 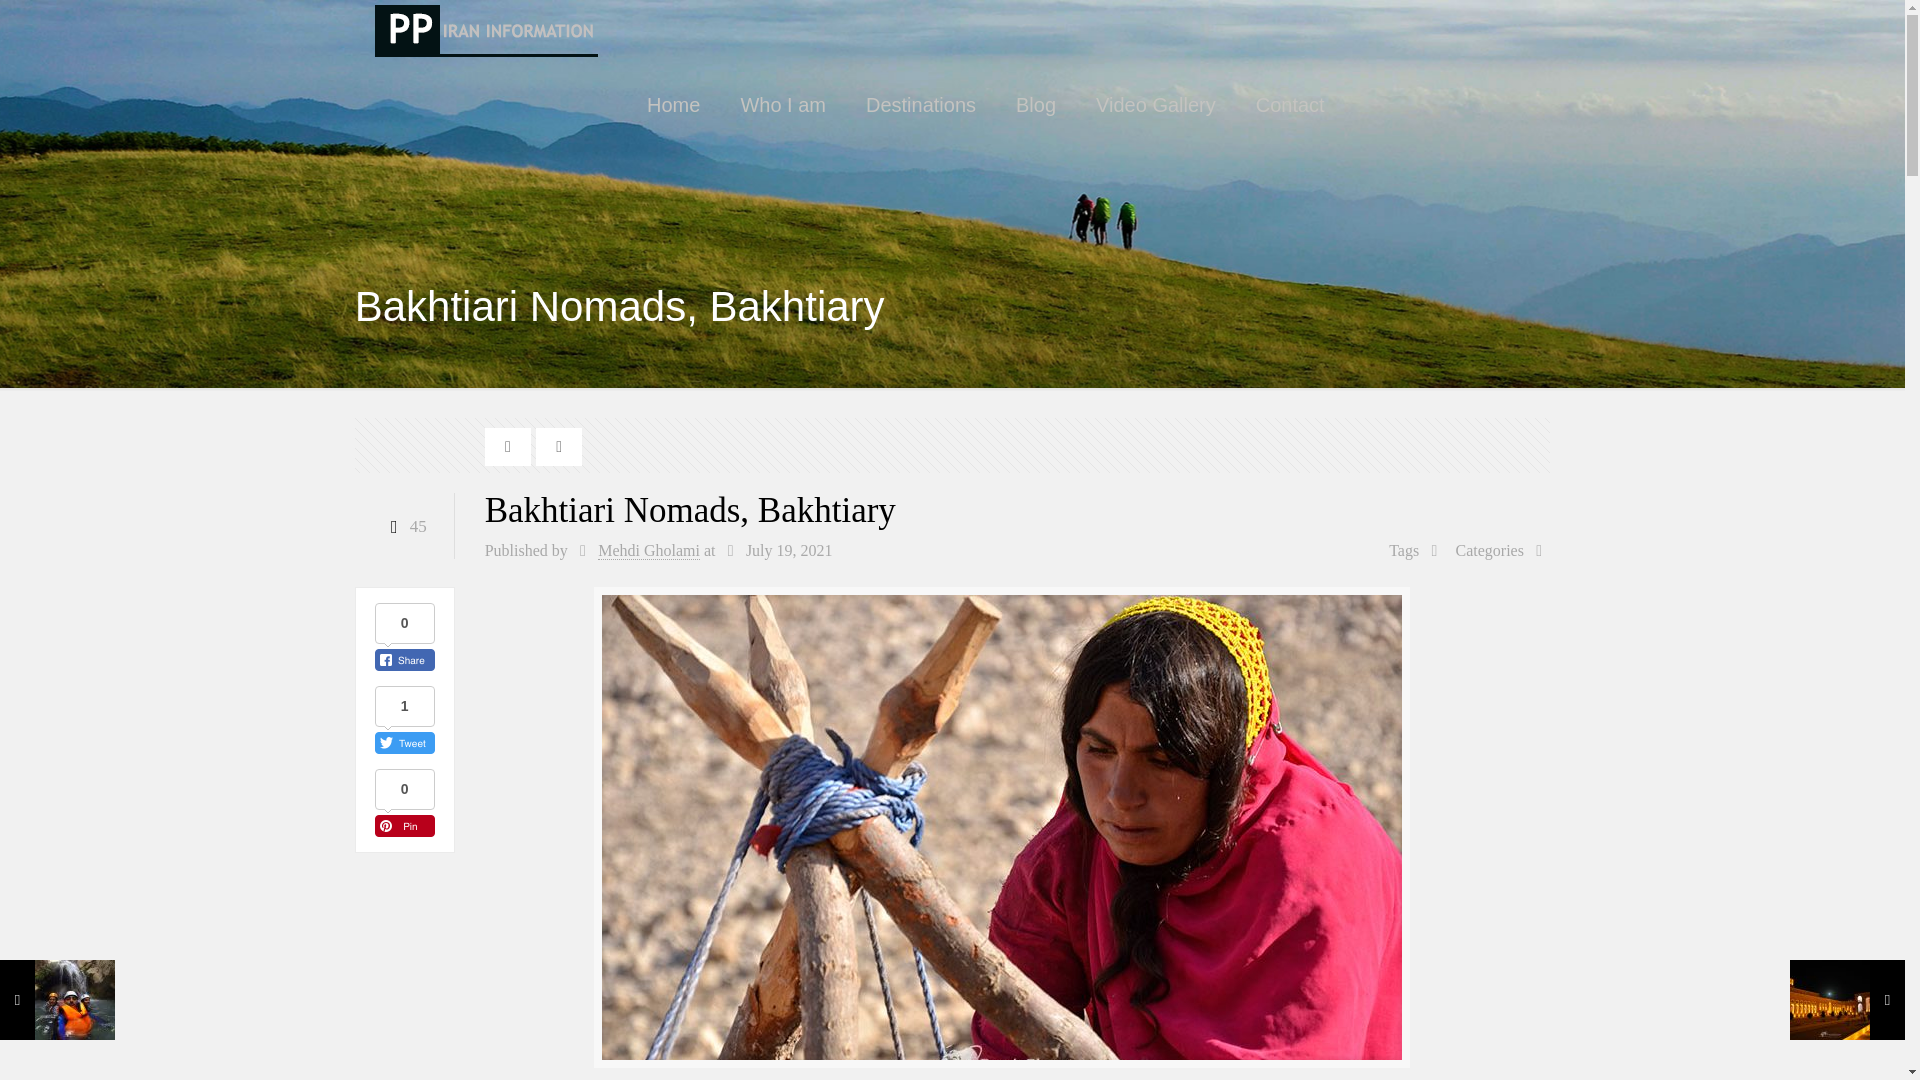 I want to click on 45, so click(x=404, y=526).